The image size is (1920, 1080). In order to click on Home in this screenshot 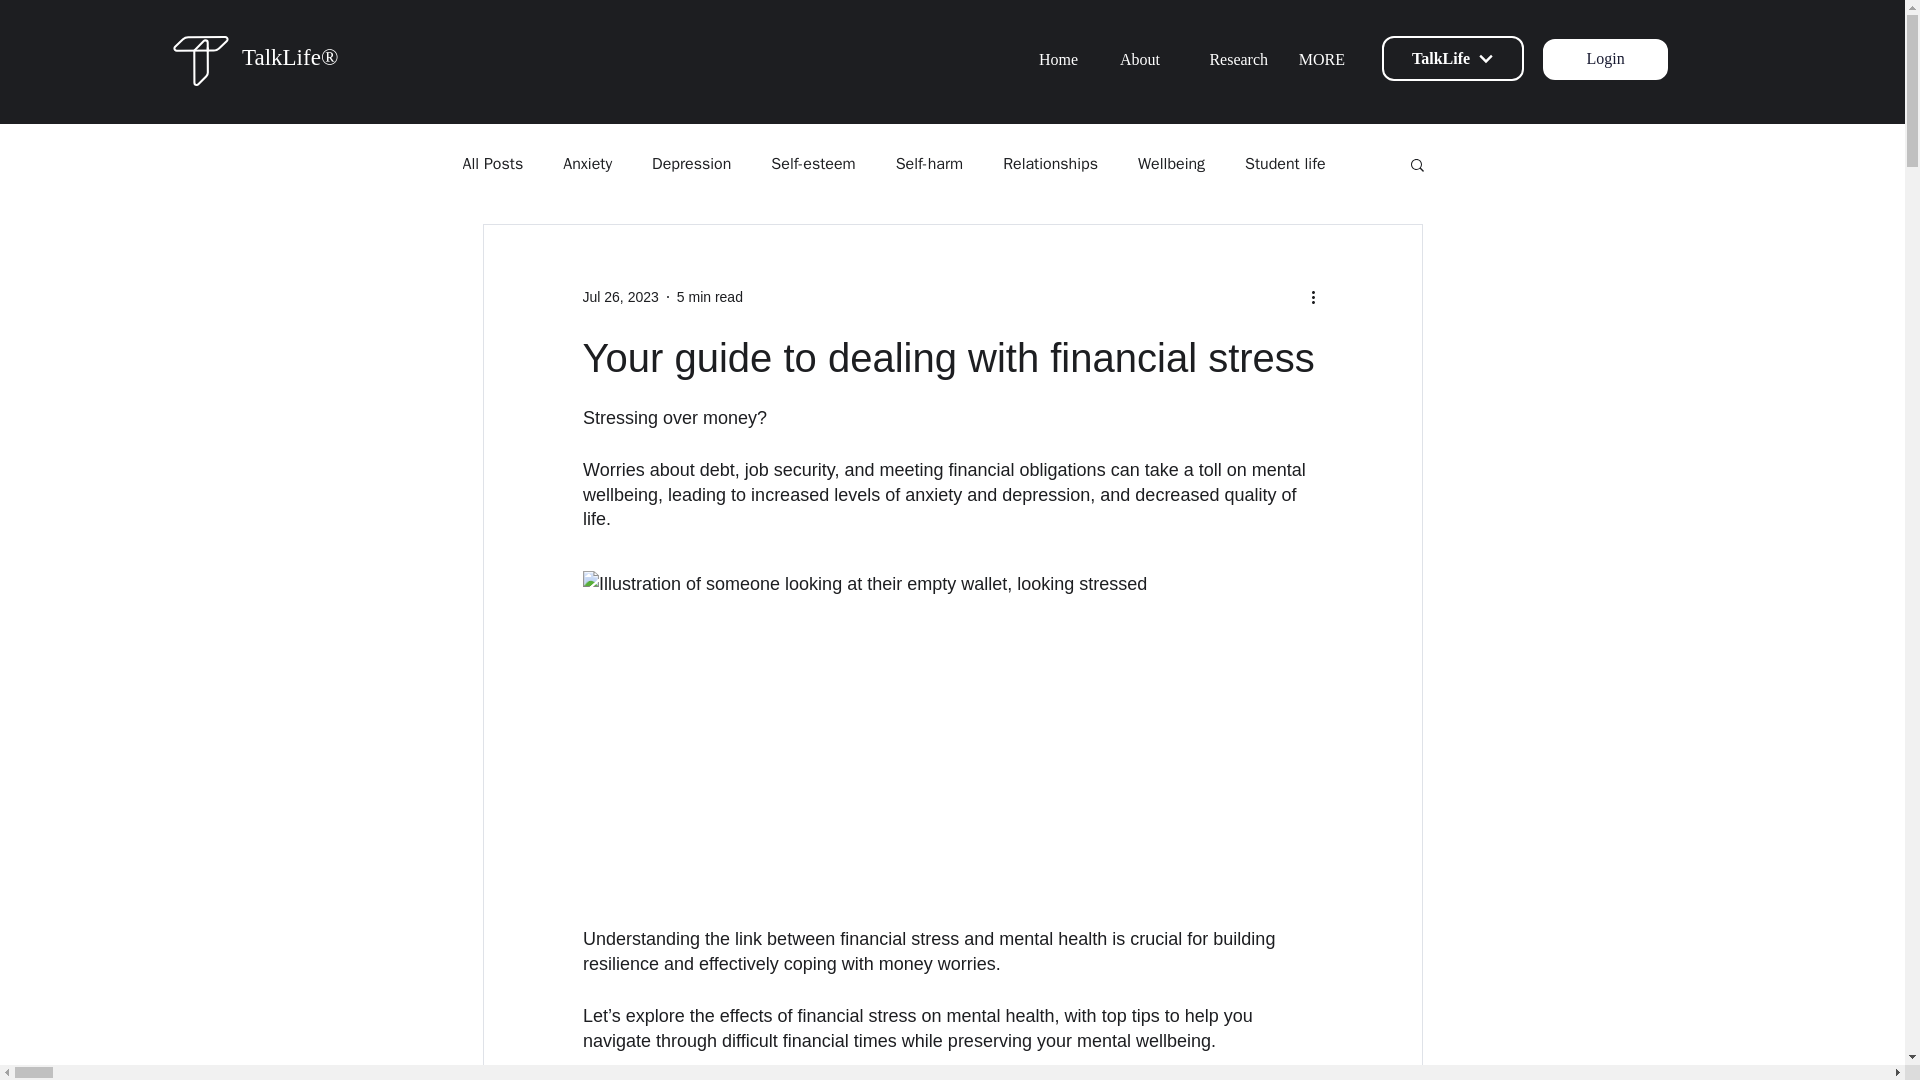, I will do `click(1052, 60)`.